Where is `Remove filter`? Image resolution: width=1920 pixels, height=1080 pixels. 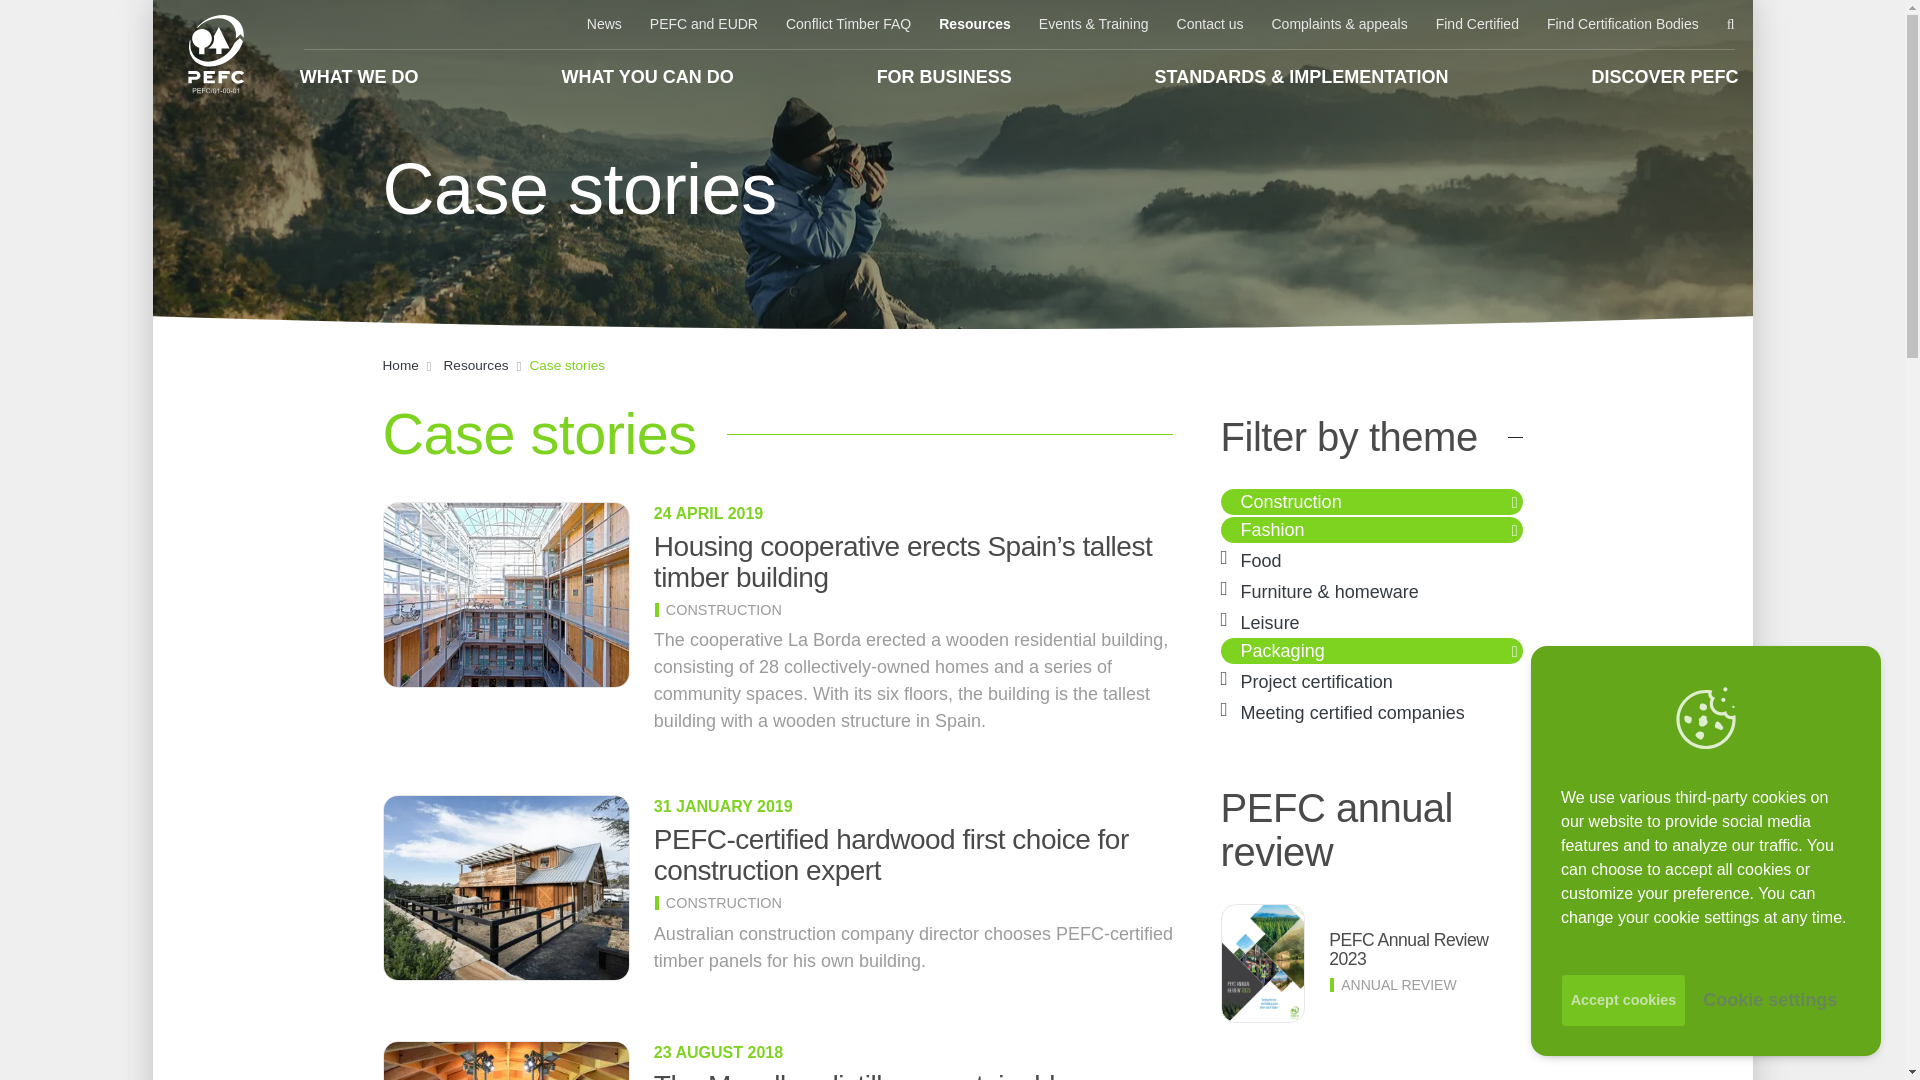 Remove filter is located at coordinates (1517, 530).